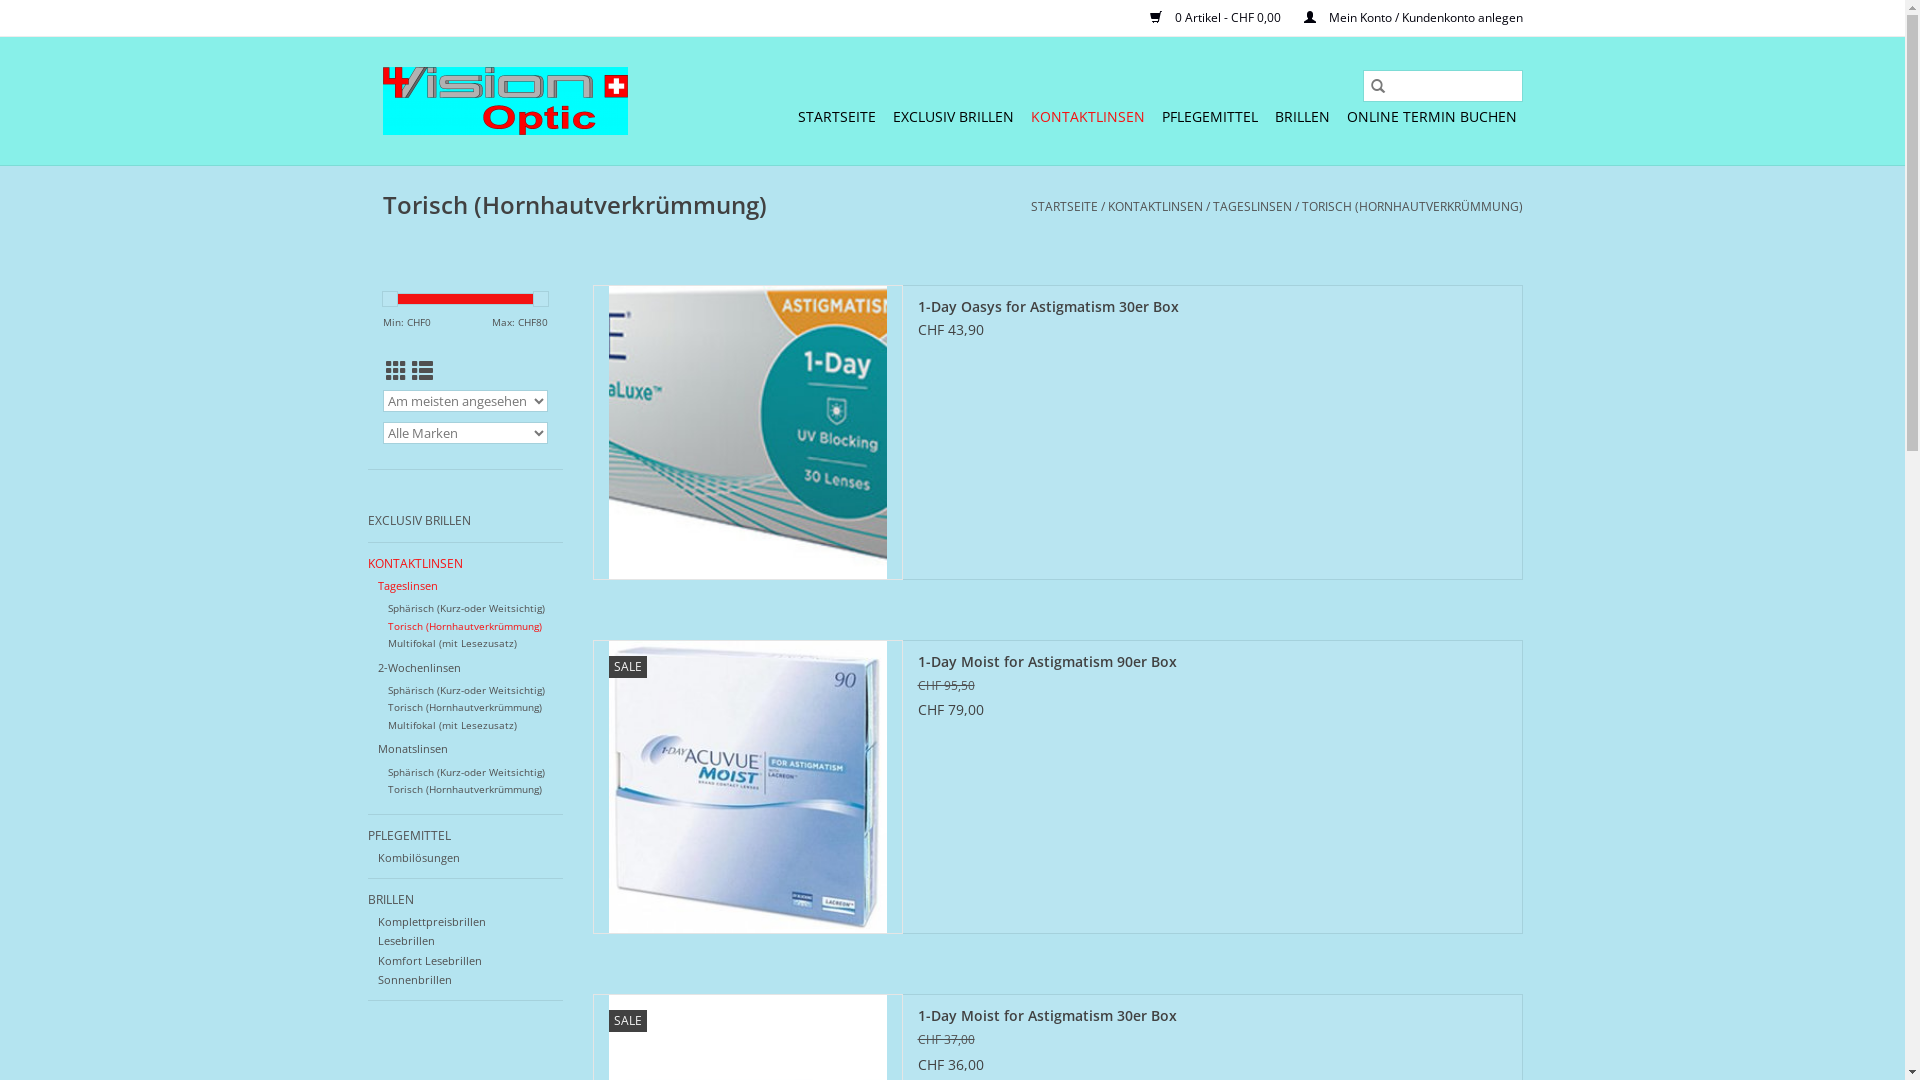 The width and height of the screenshot is (1920, 1080). Describe the element at coordinates (1431, 116) in the screenshot. I see `ONLINE TERMIN BUCHEN` at that location.